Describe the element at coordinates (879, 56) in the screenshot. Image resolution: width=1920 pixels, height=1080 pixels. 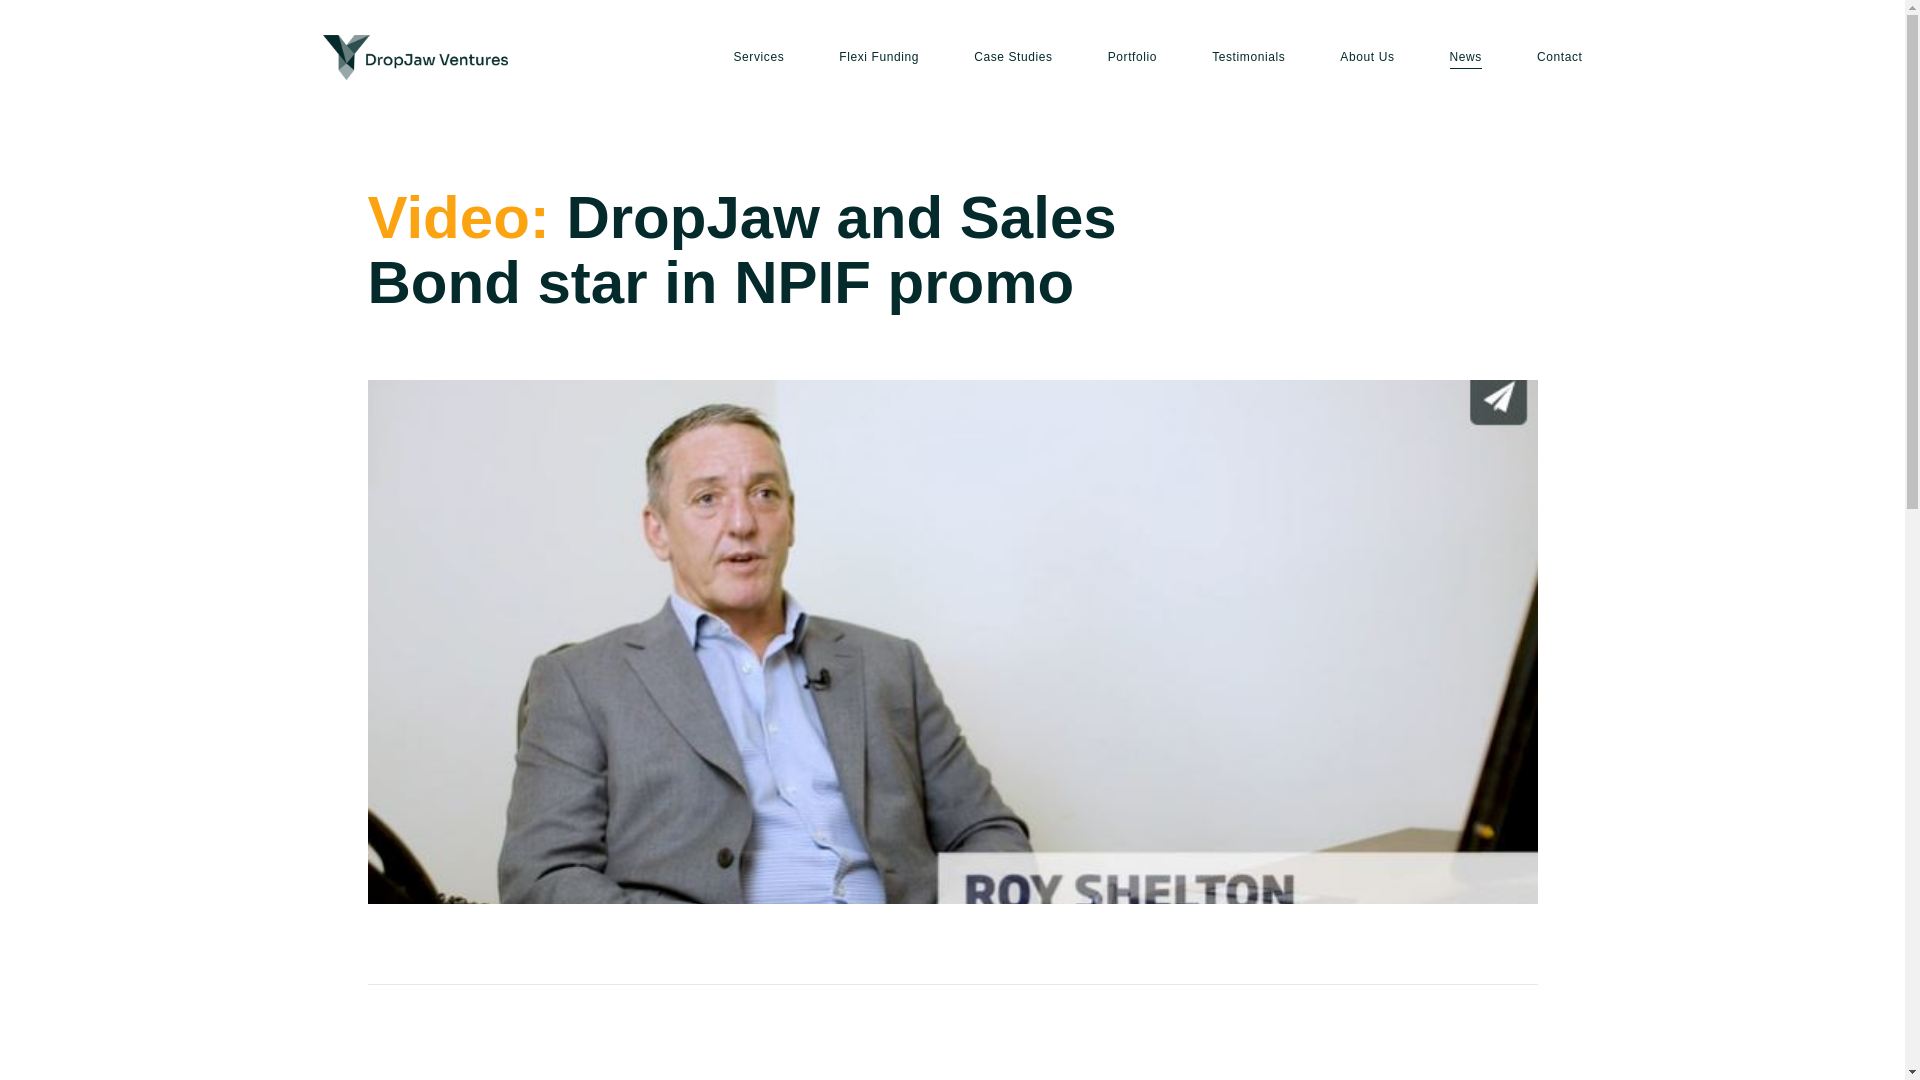
I see `Flexi Funding` at that location.